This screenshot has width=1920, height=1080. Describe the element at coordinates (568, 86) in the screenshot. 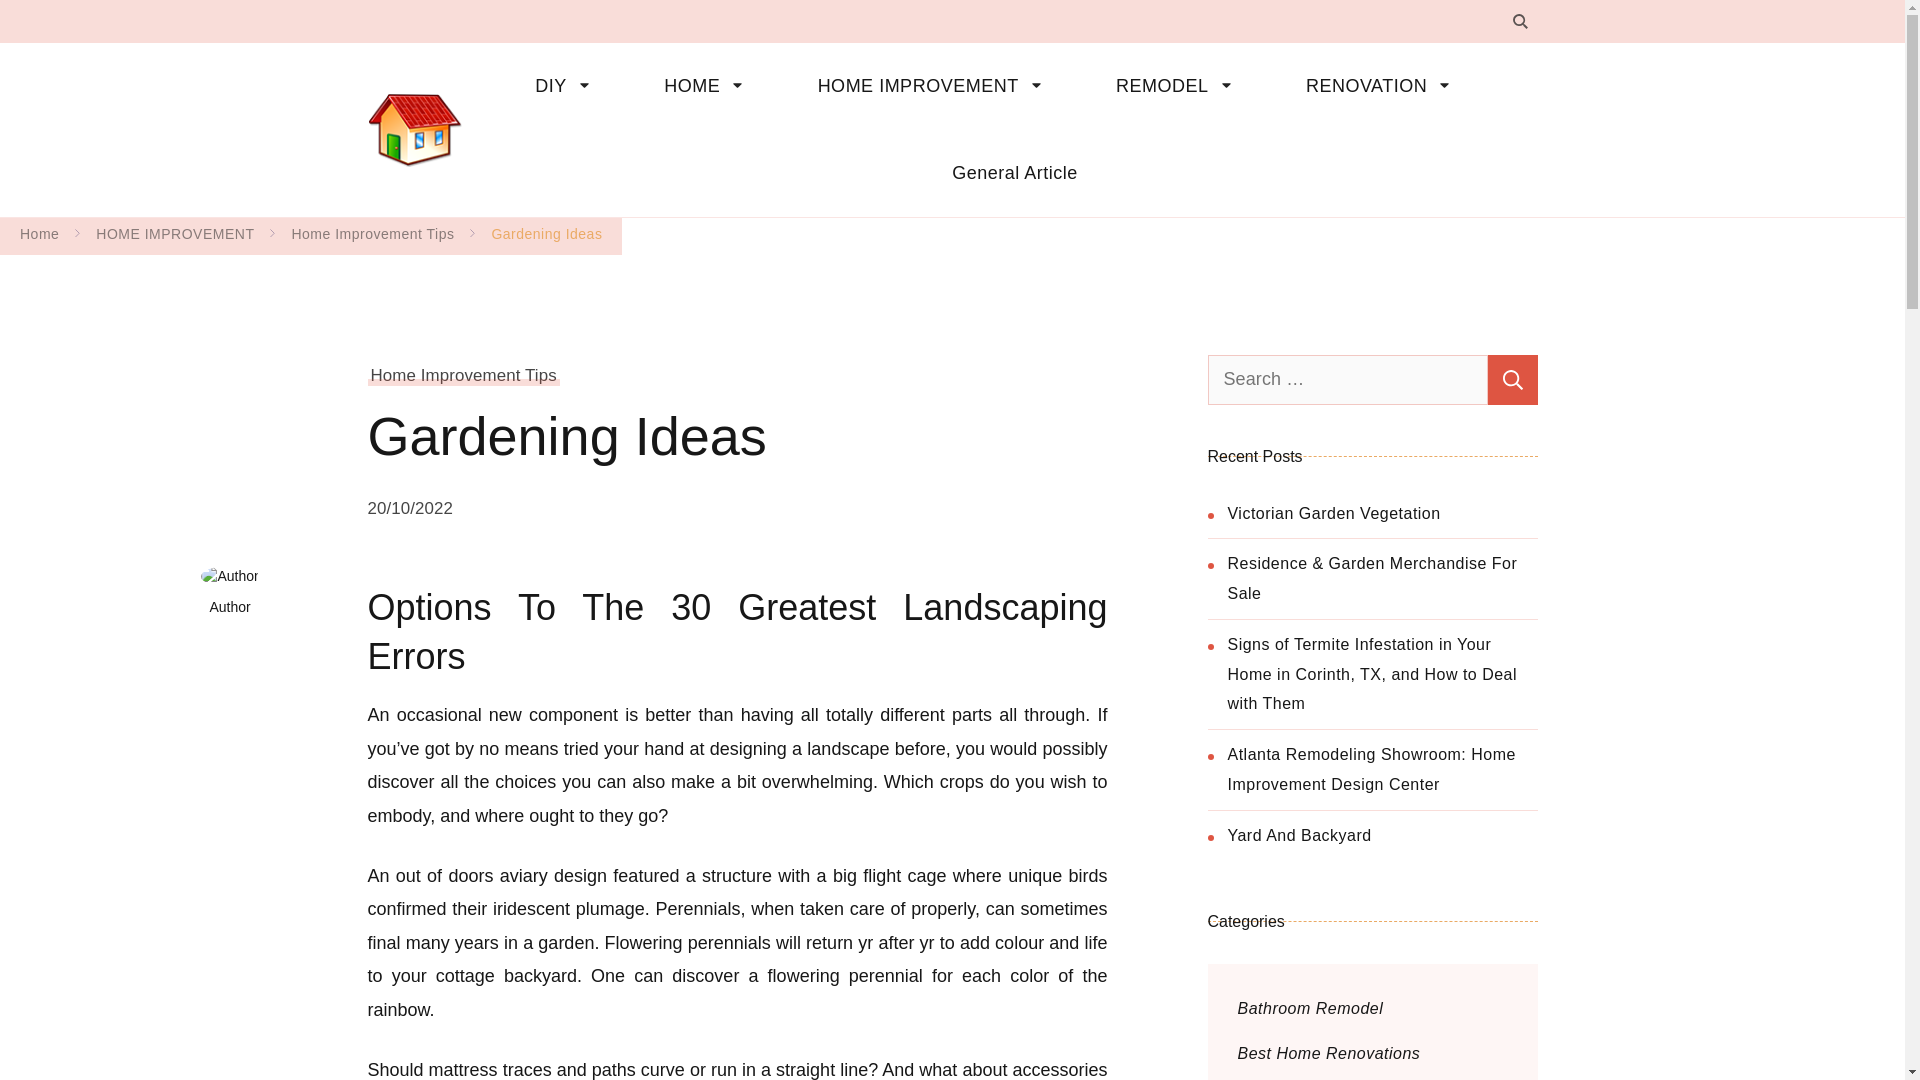

I see `DIY` at that location.